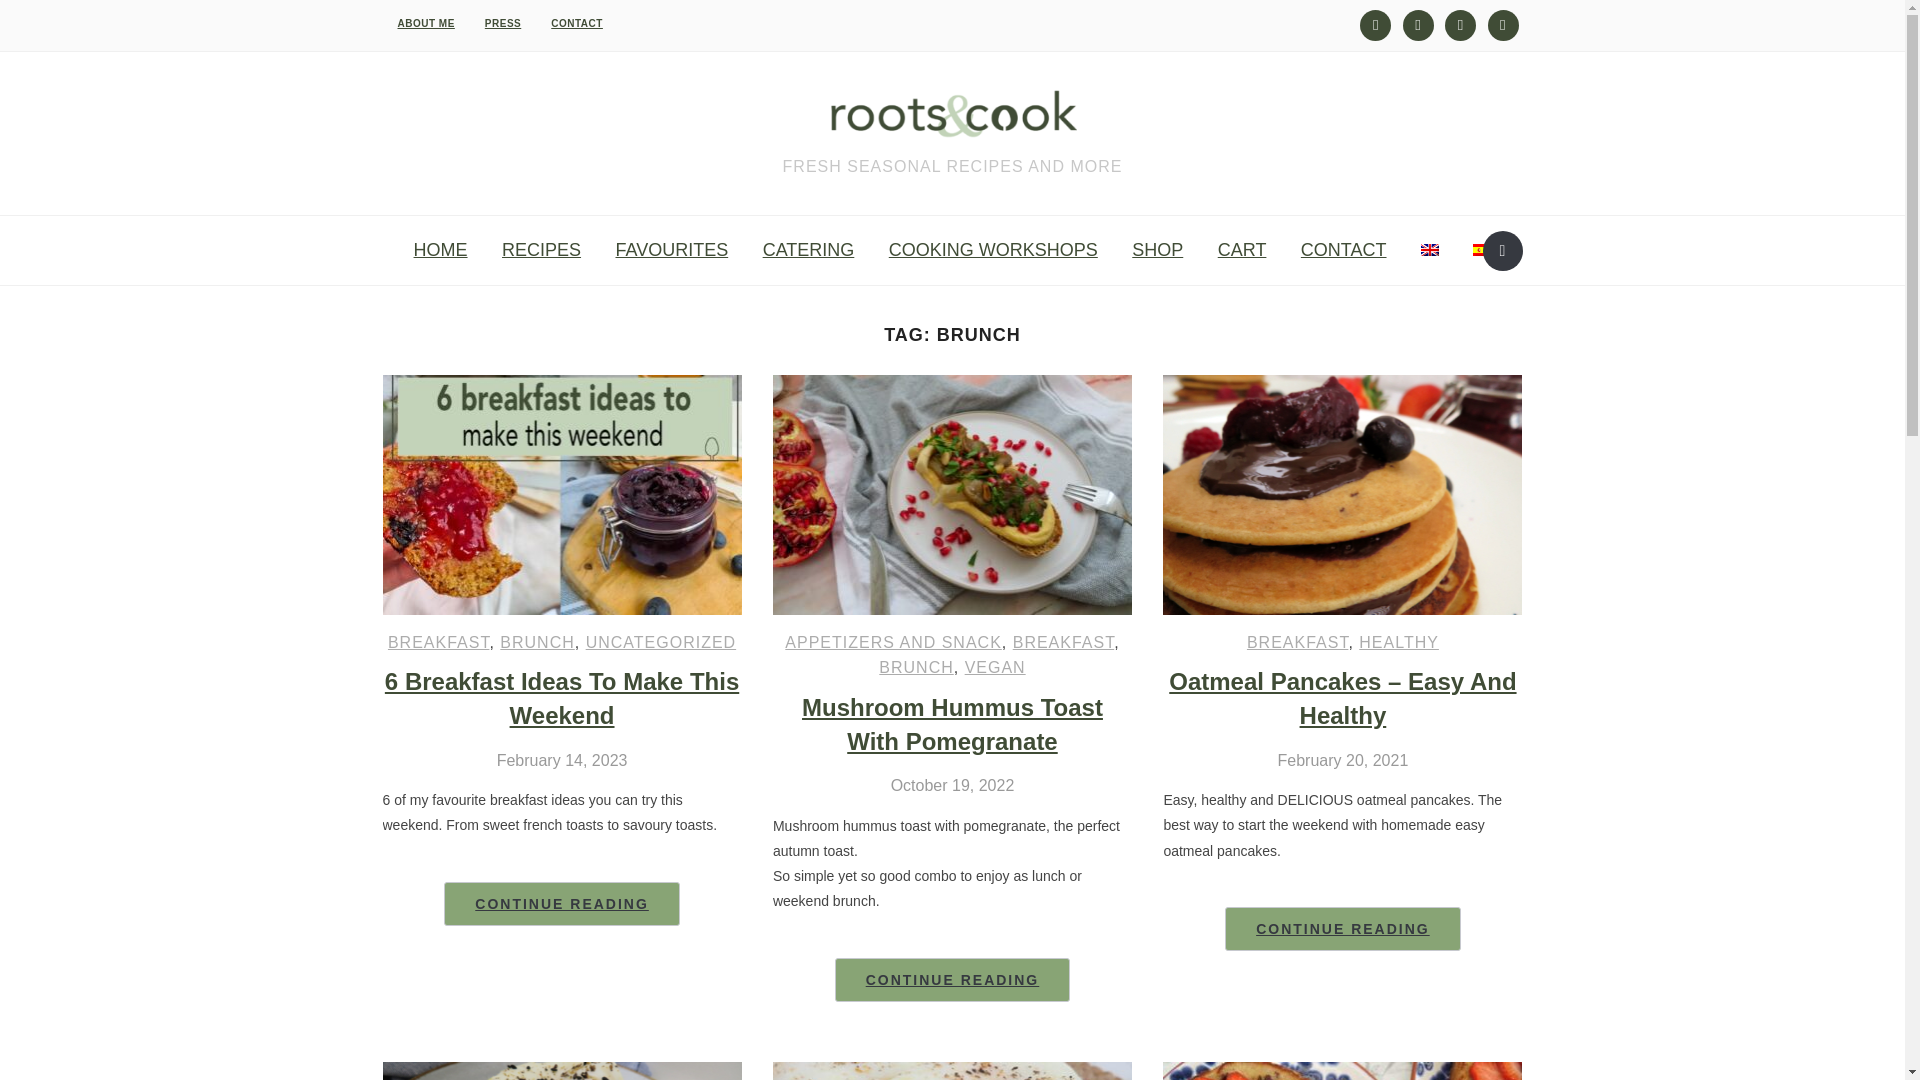 The height and width of the screenshot is (1080, 1920). I want to click on Facebook, so click(1503, 24).